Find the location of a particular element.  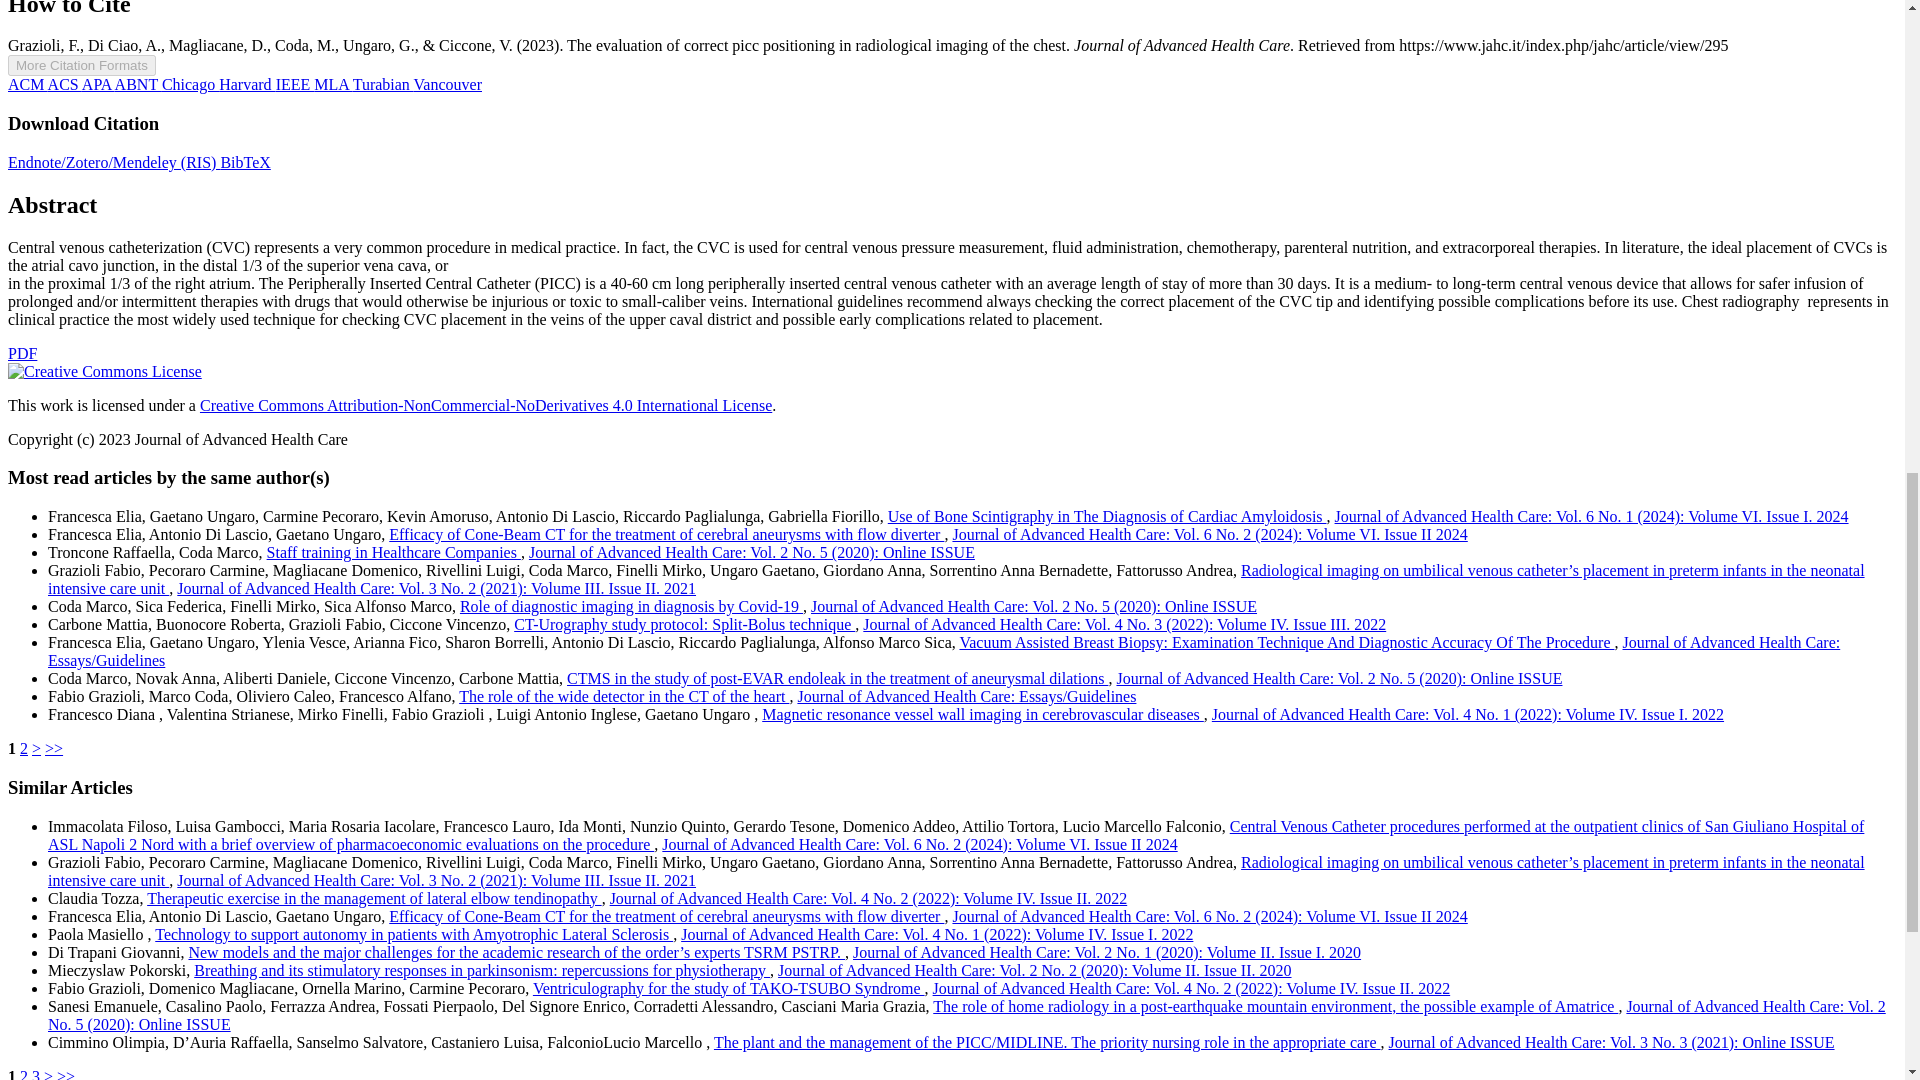

More Citation Formats is located at coordinates (81, 65).